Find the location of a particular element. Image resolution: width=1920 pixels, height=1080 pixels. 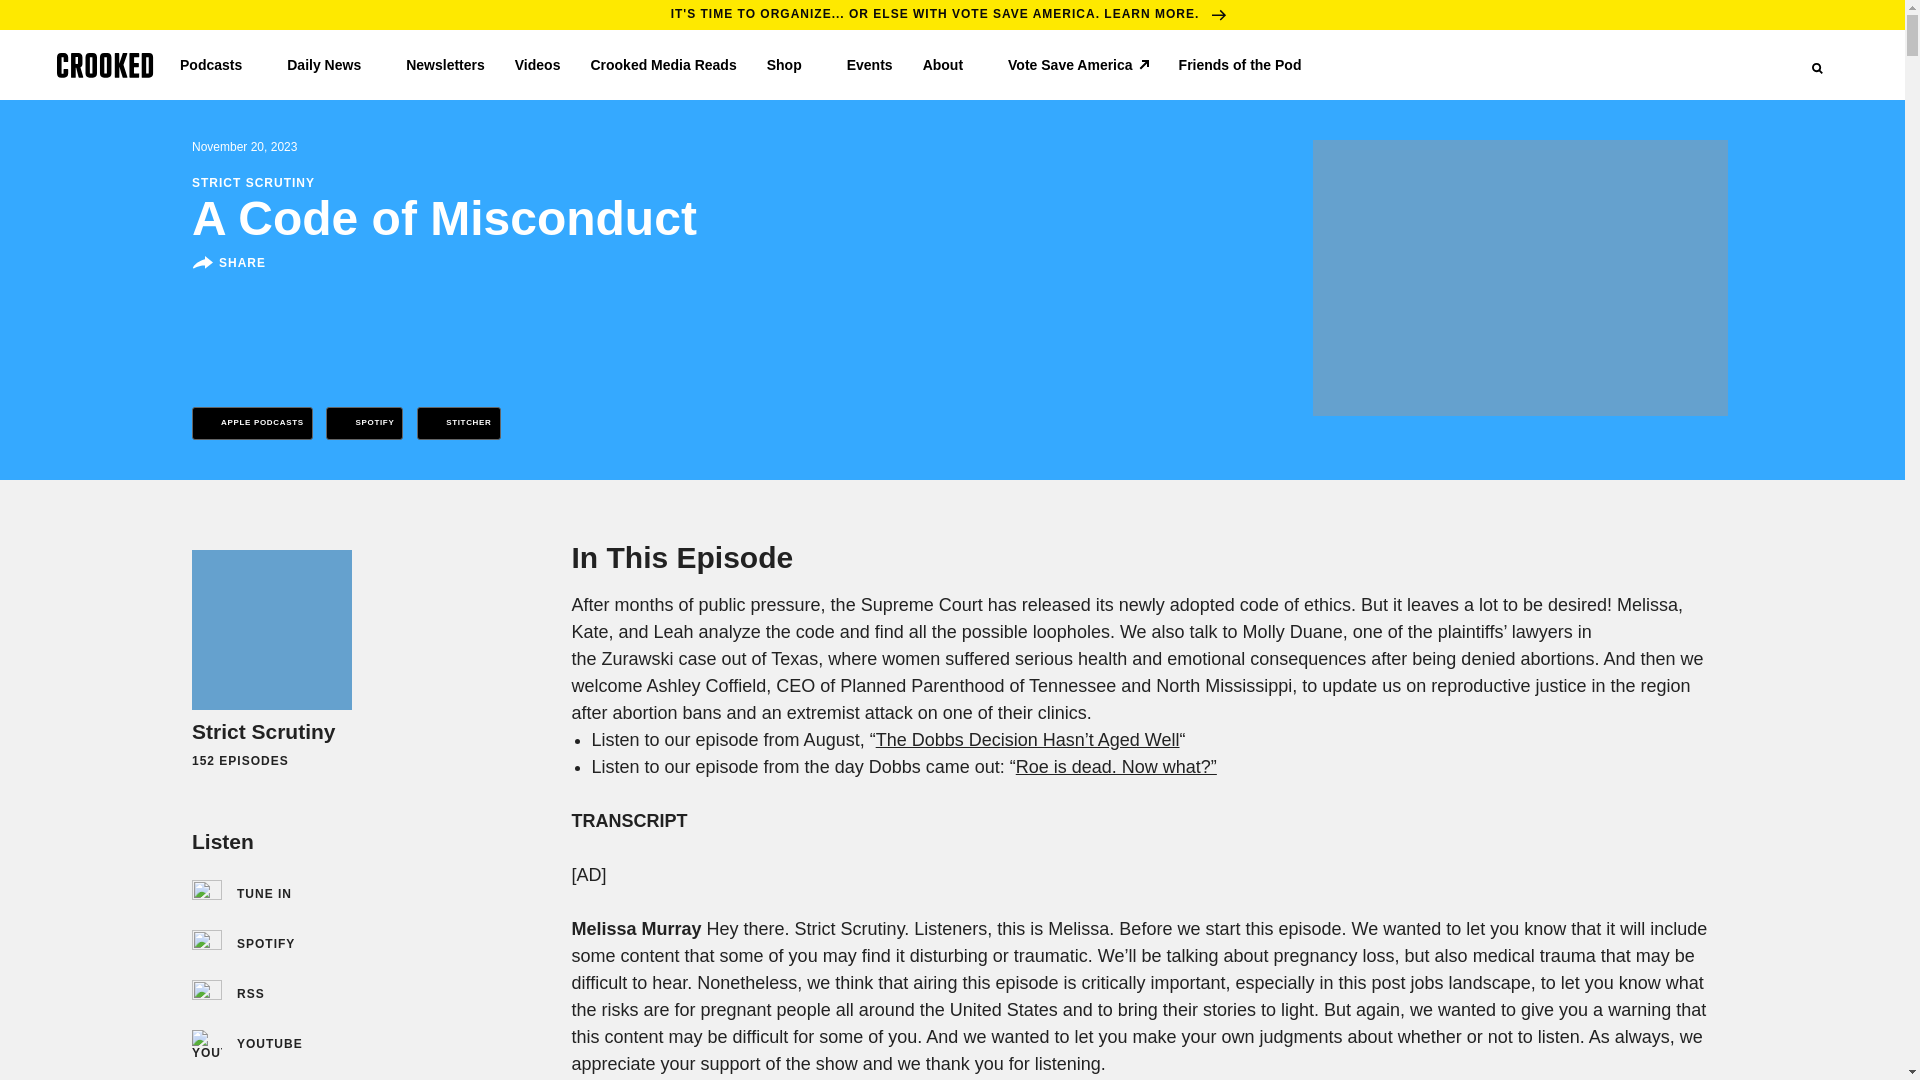

Shop is located at coordinates (792, 64).